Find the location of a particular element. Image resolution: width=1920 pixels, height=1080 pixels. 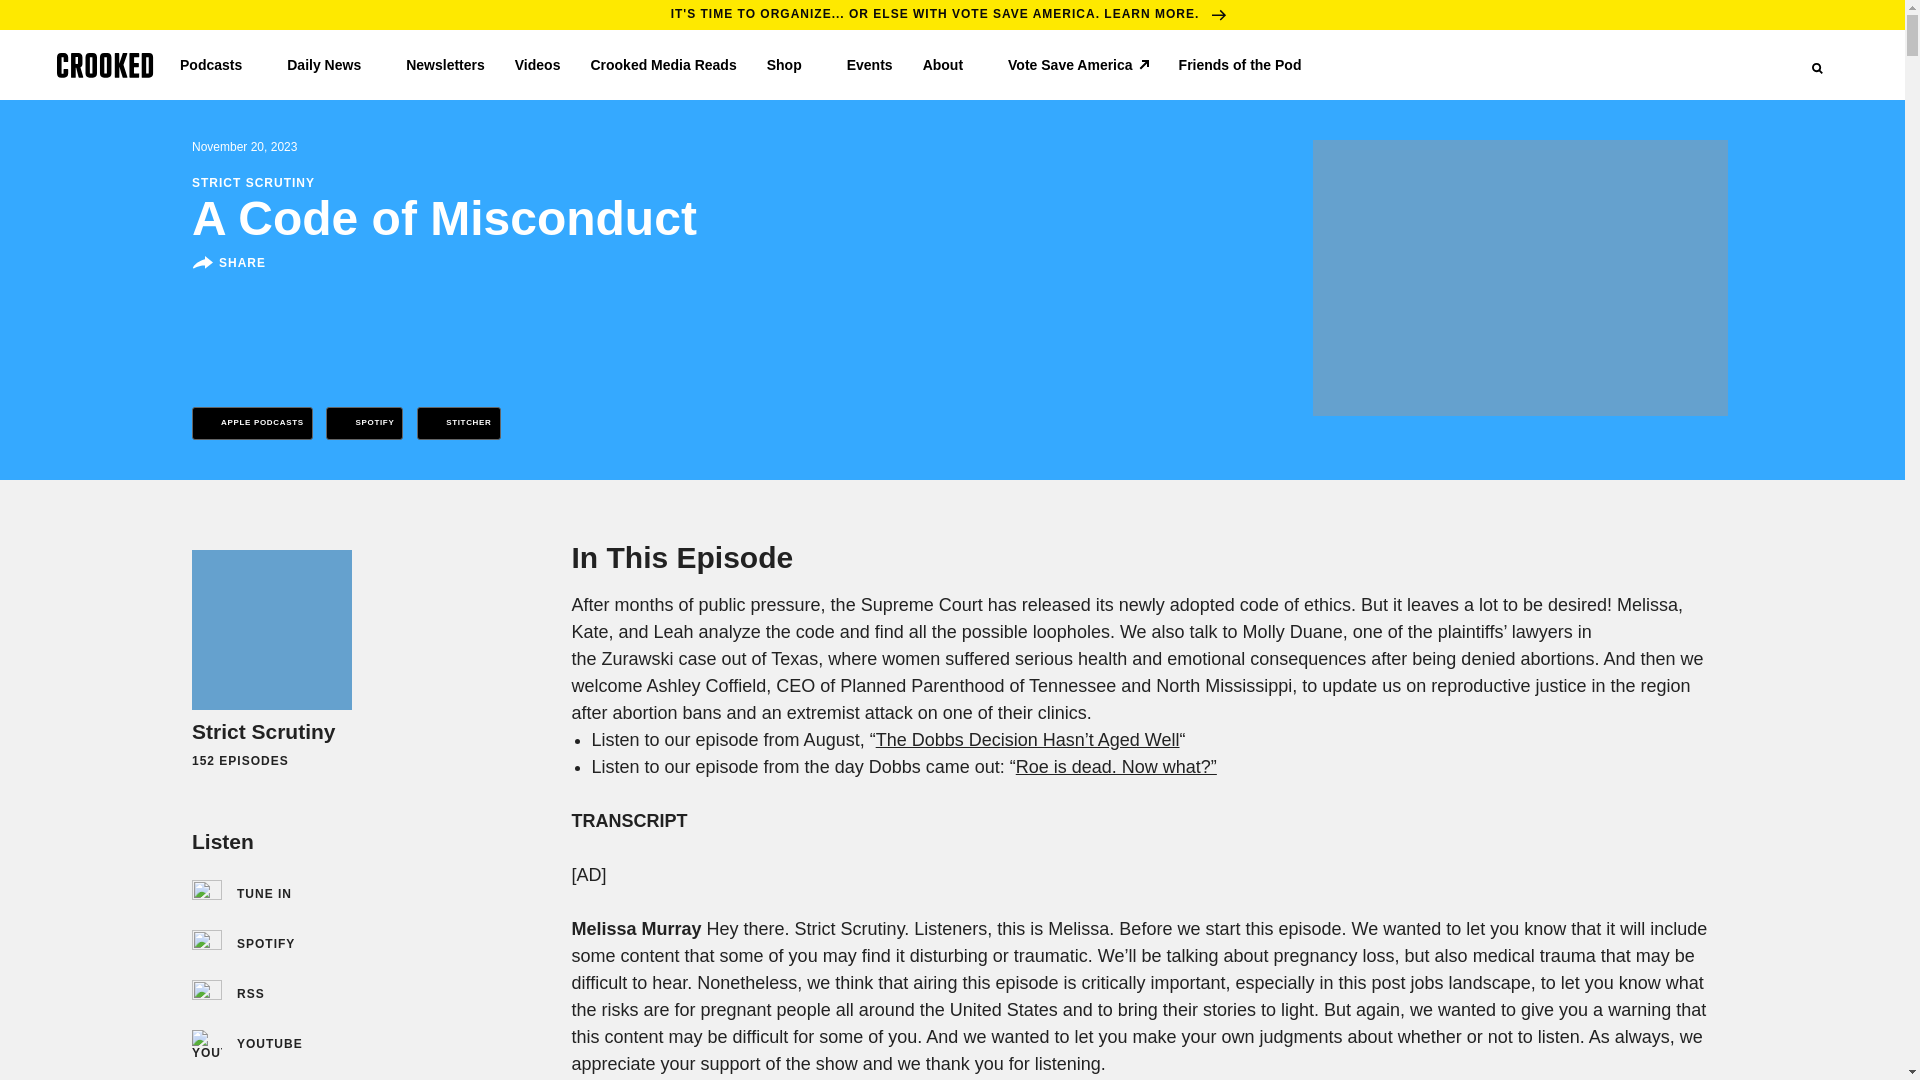

Shop is located at coordinates (792, 64).